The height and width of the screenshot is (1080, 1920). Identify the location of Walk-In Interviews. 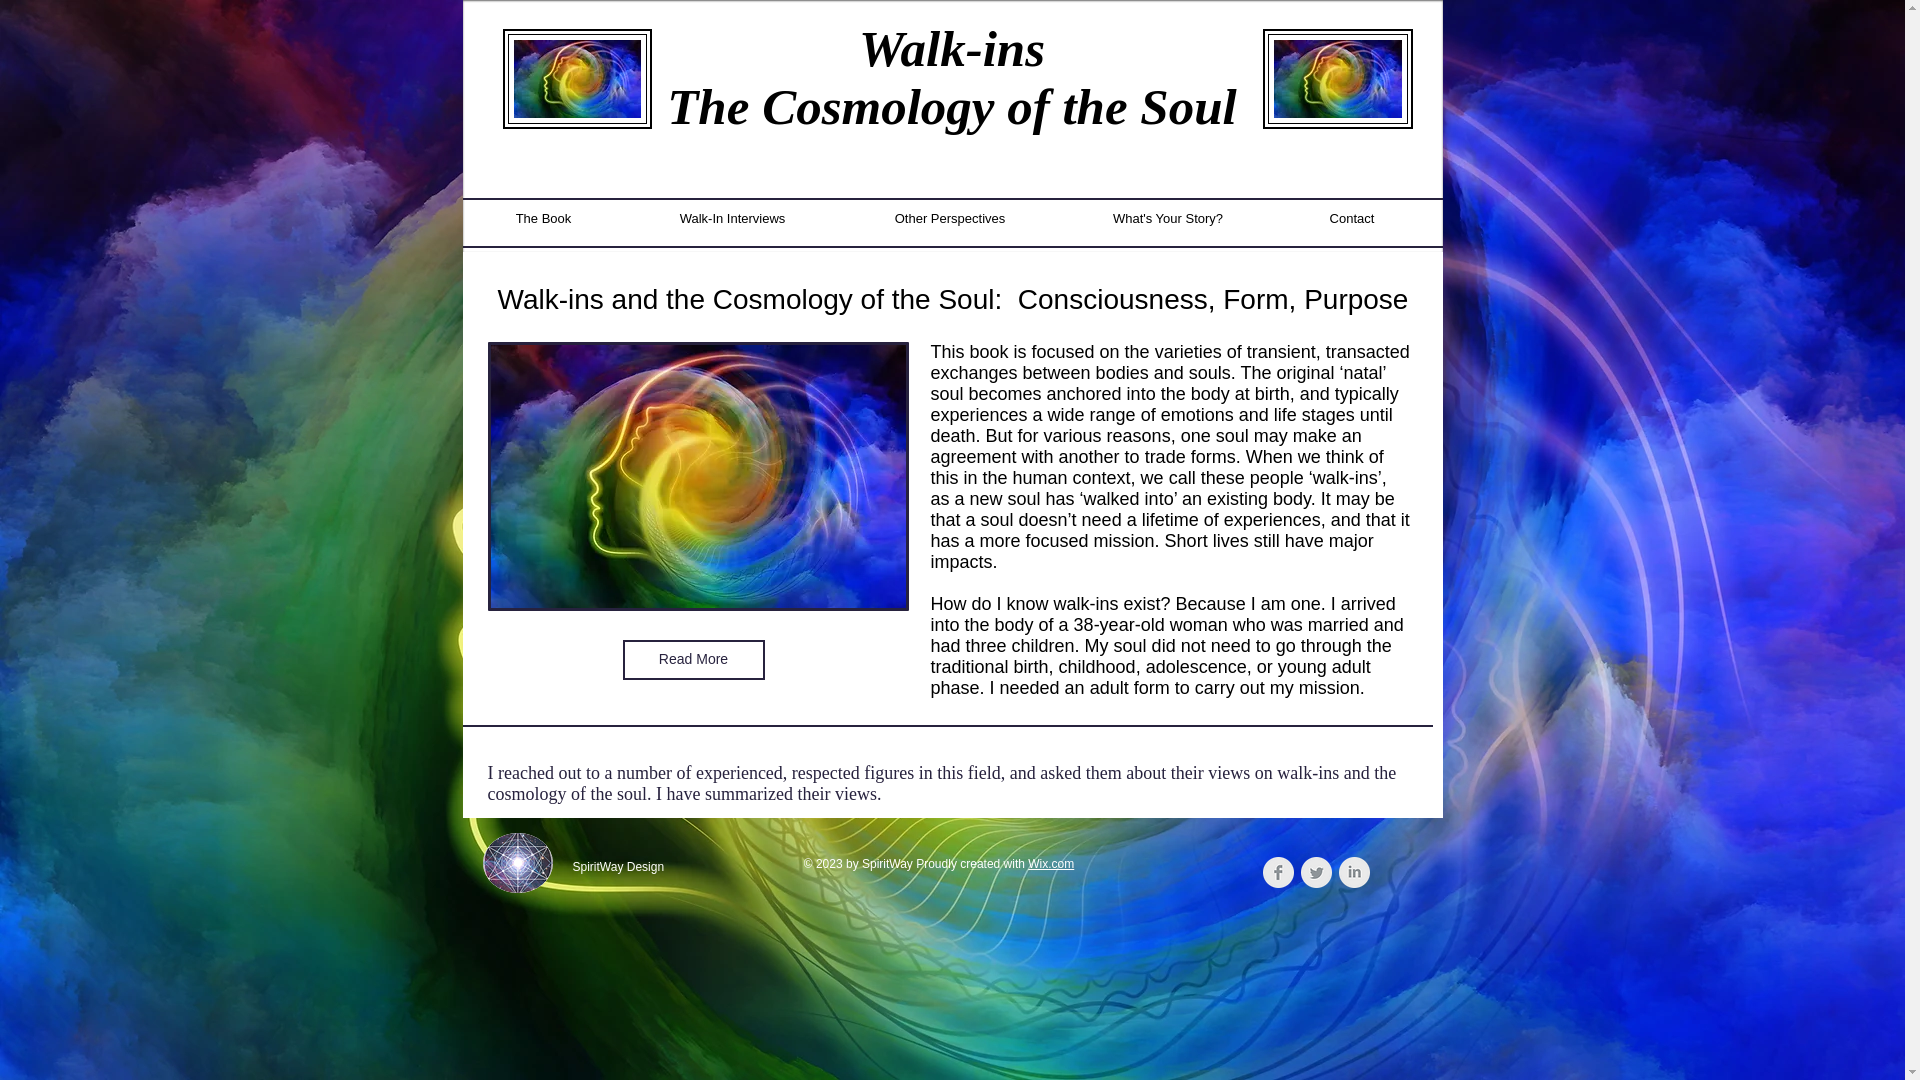
(732, 219).